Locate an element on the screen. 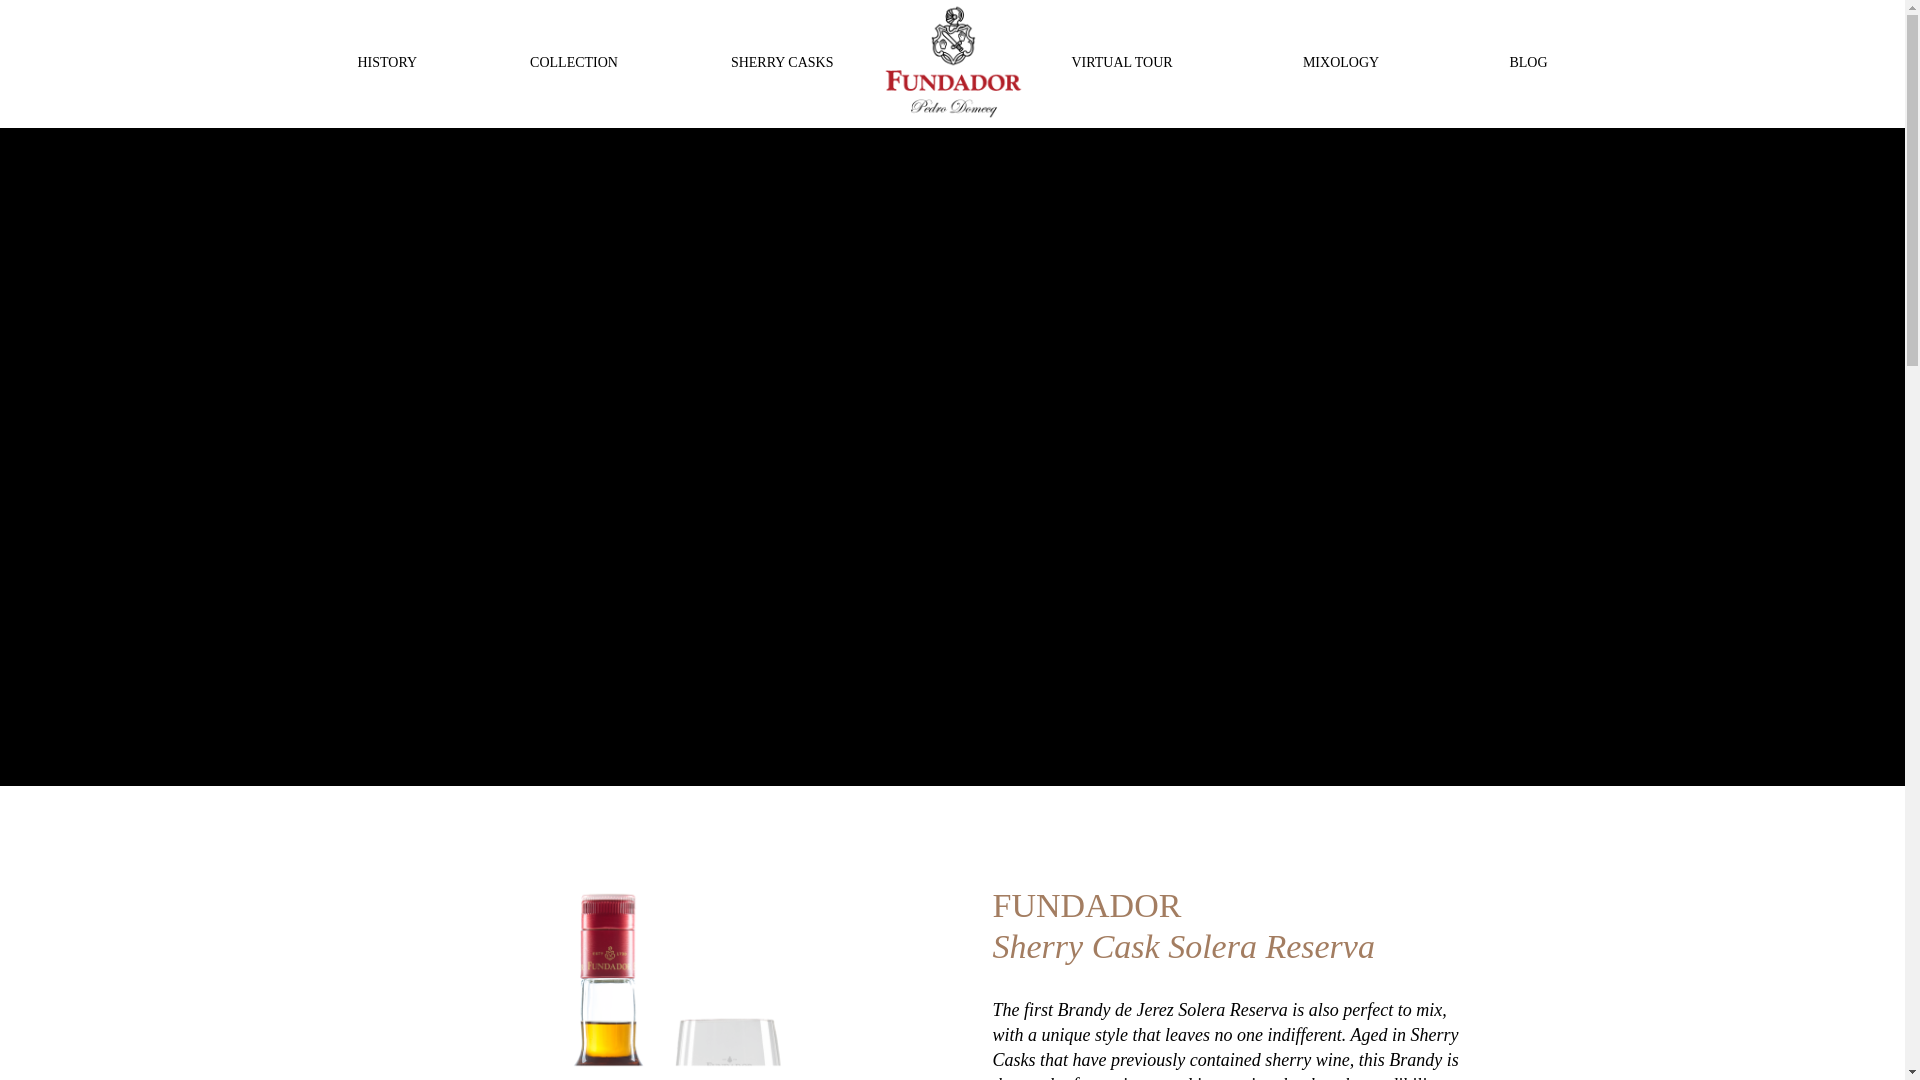 The width and height of the screenshot is (1920, 1080). HISTORY is located at coordinates (388, 63).